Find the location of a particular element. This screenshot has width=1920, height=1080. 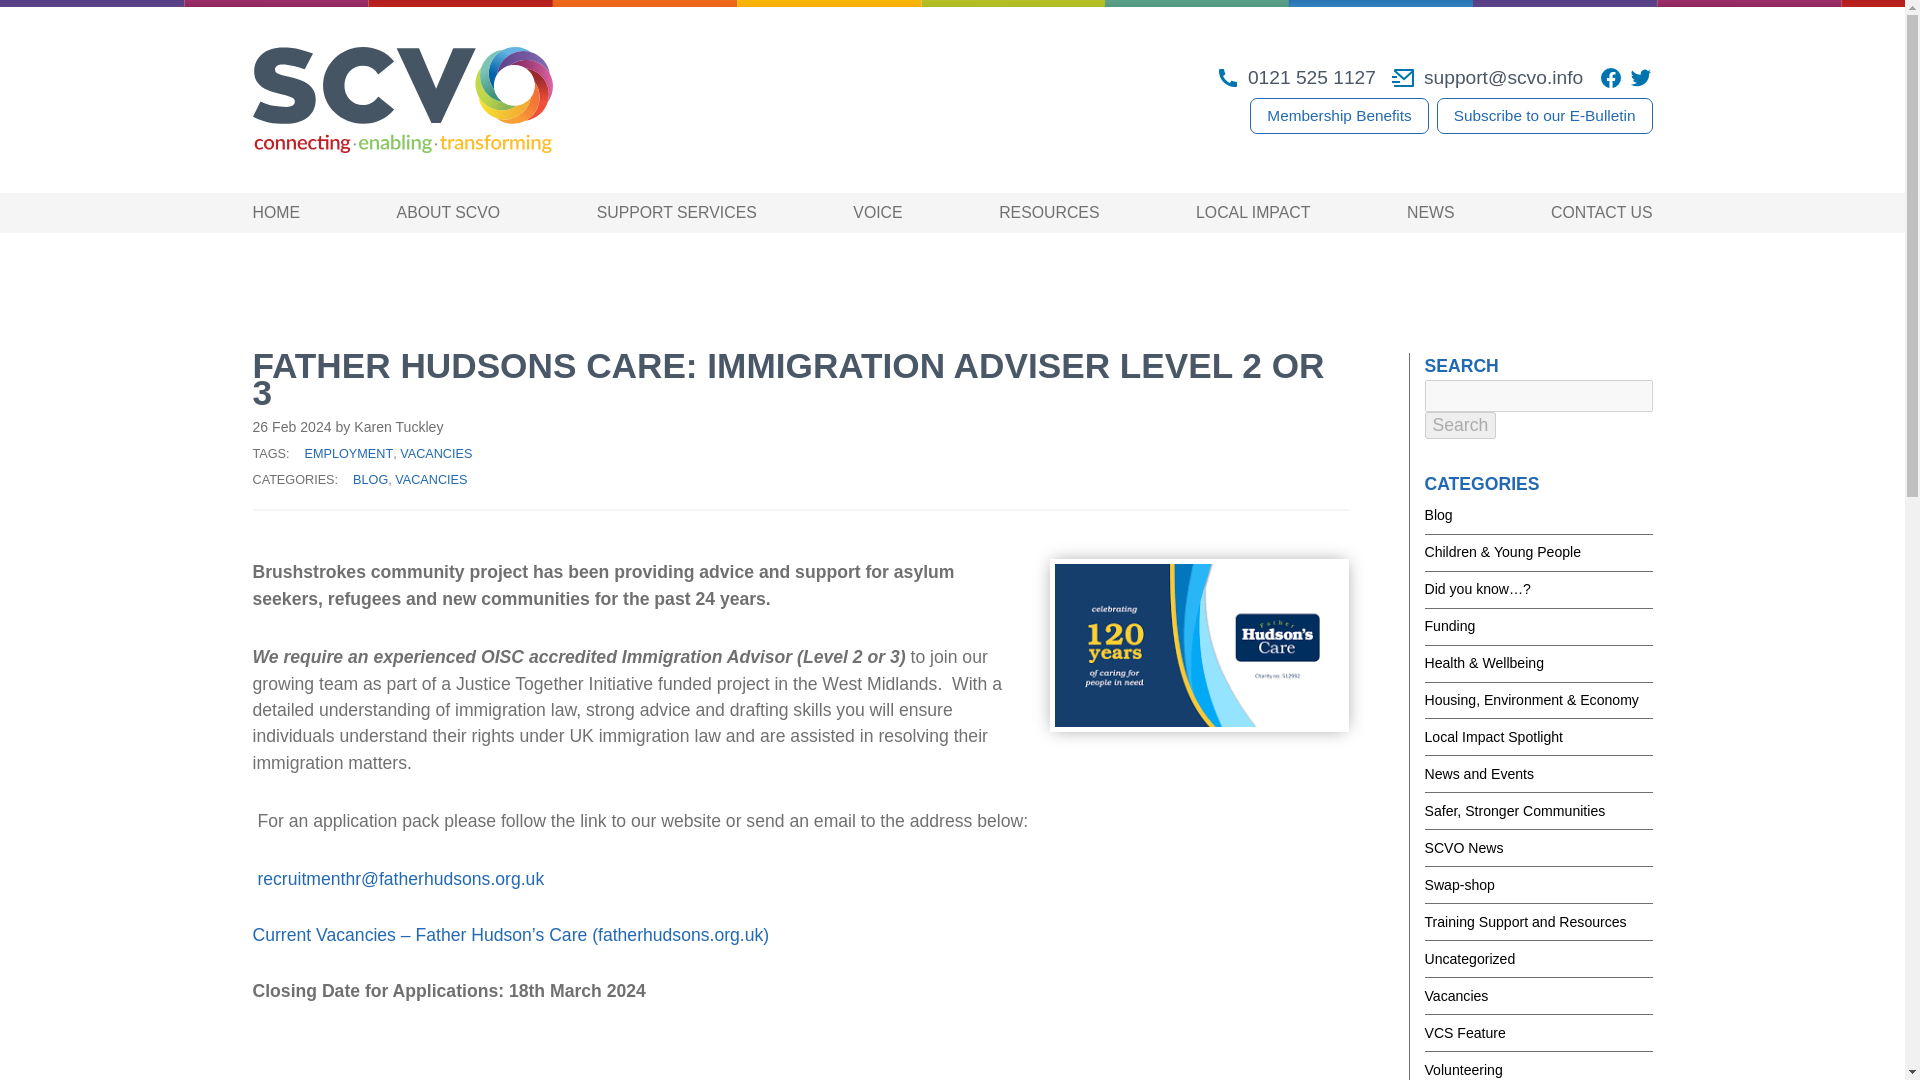

Subscribe to our E-Bulletin is located at coordinates (1544, 116).